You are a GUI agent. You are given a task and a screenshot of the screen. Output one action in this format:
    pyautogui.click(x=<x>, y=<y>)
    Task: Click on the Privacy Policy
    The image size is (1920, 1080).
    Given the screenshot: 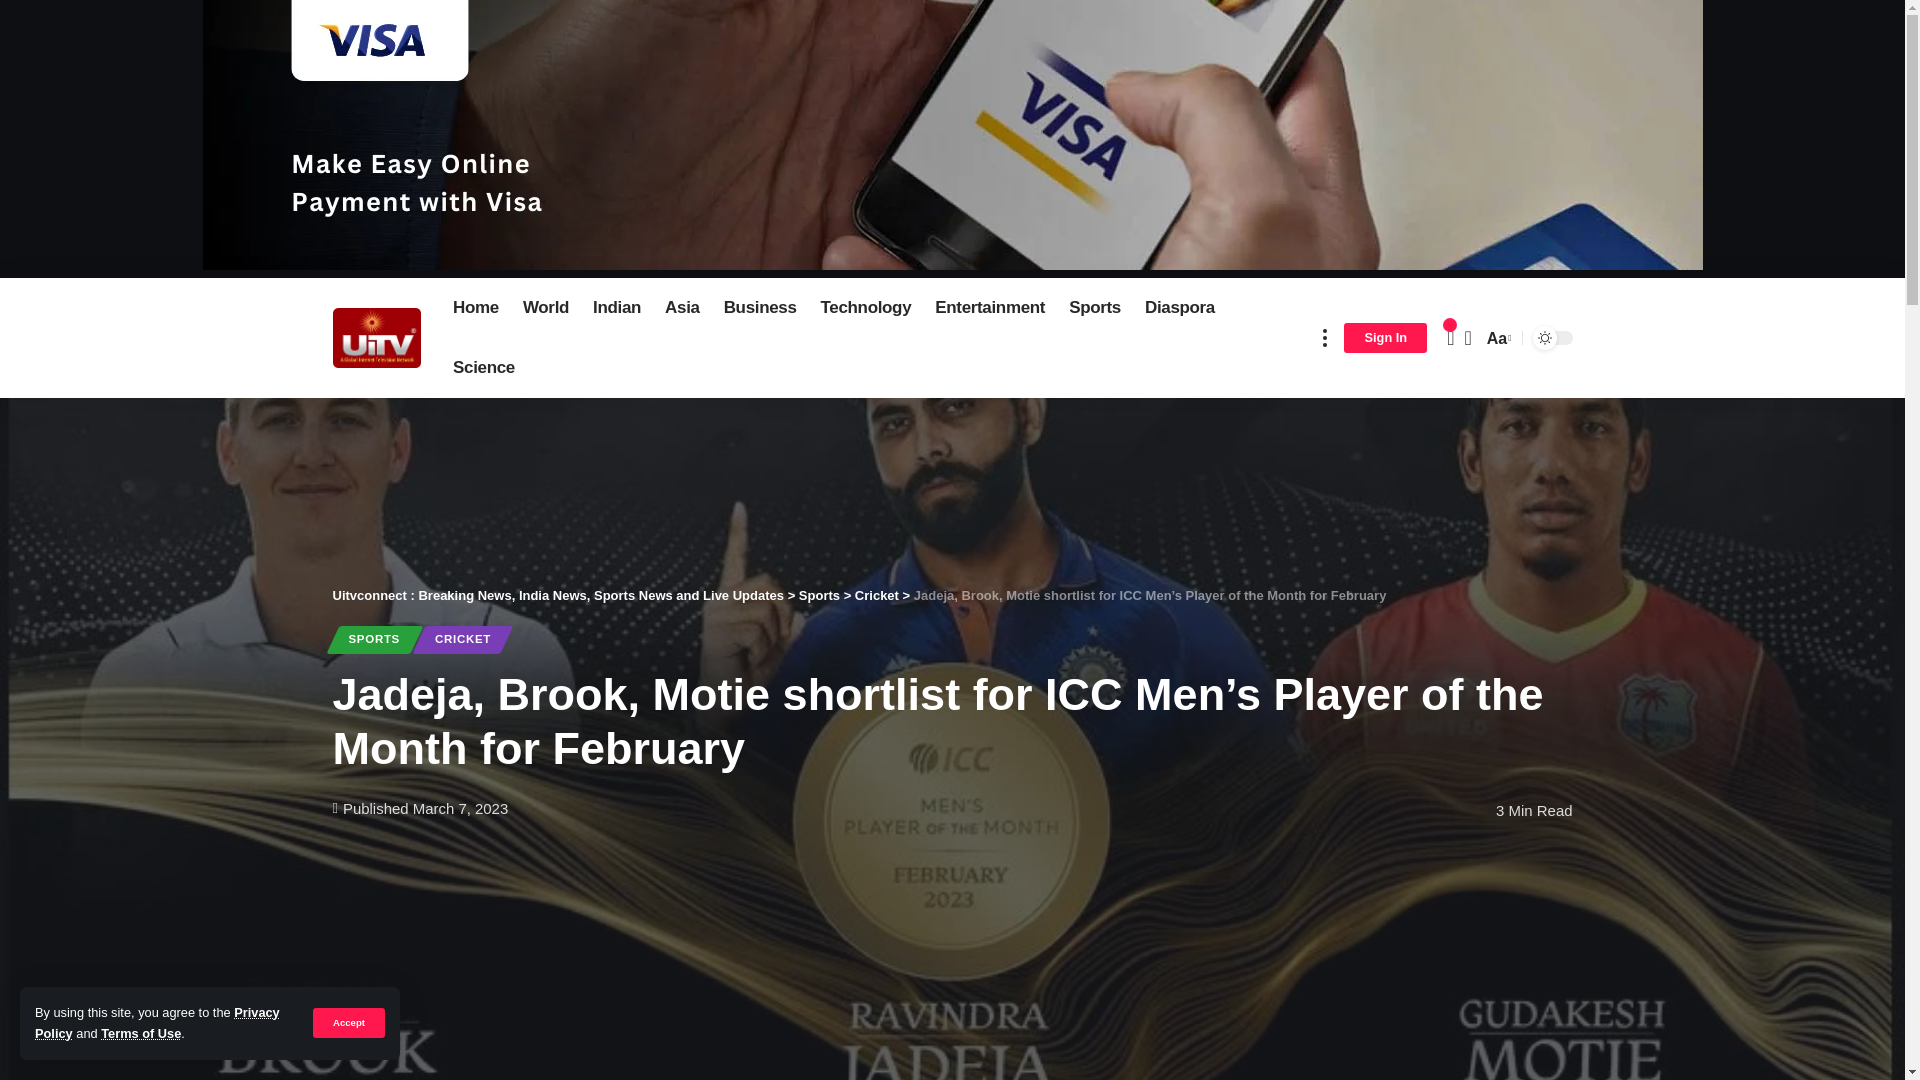 What is the action you would take?
    pyautogui.click(x=157, y=1022)
    